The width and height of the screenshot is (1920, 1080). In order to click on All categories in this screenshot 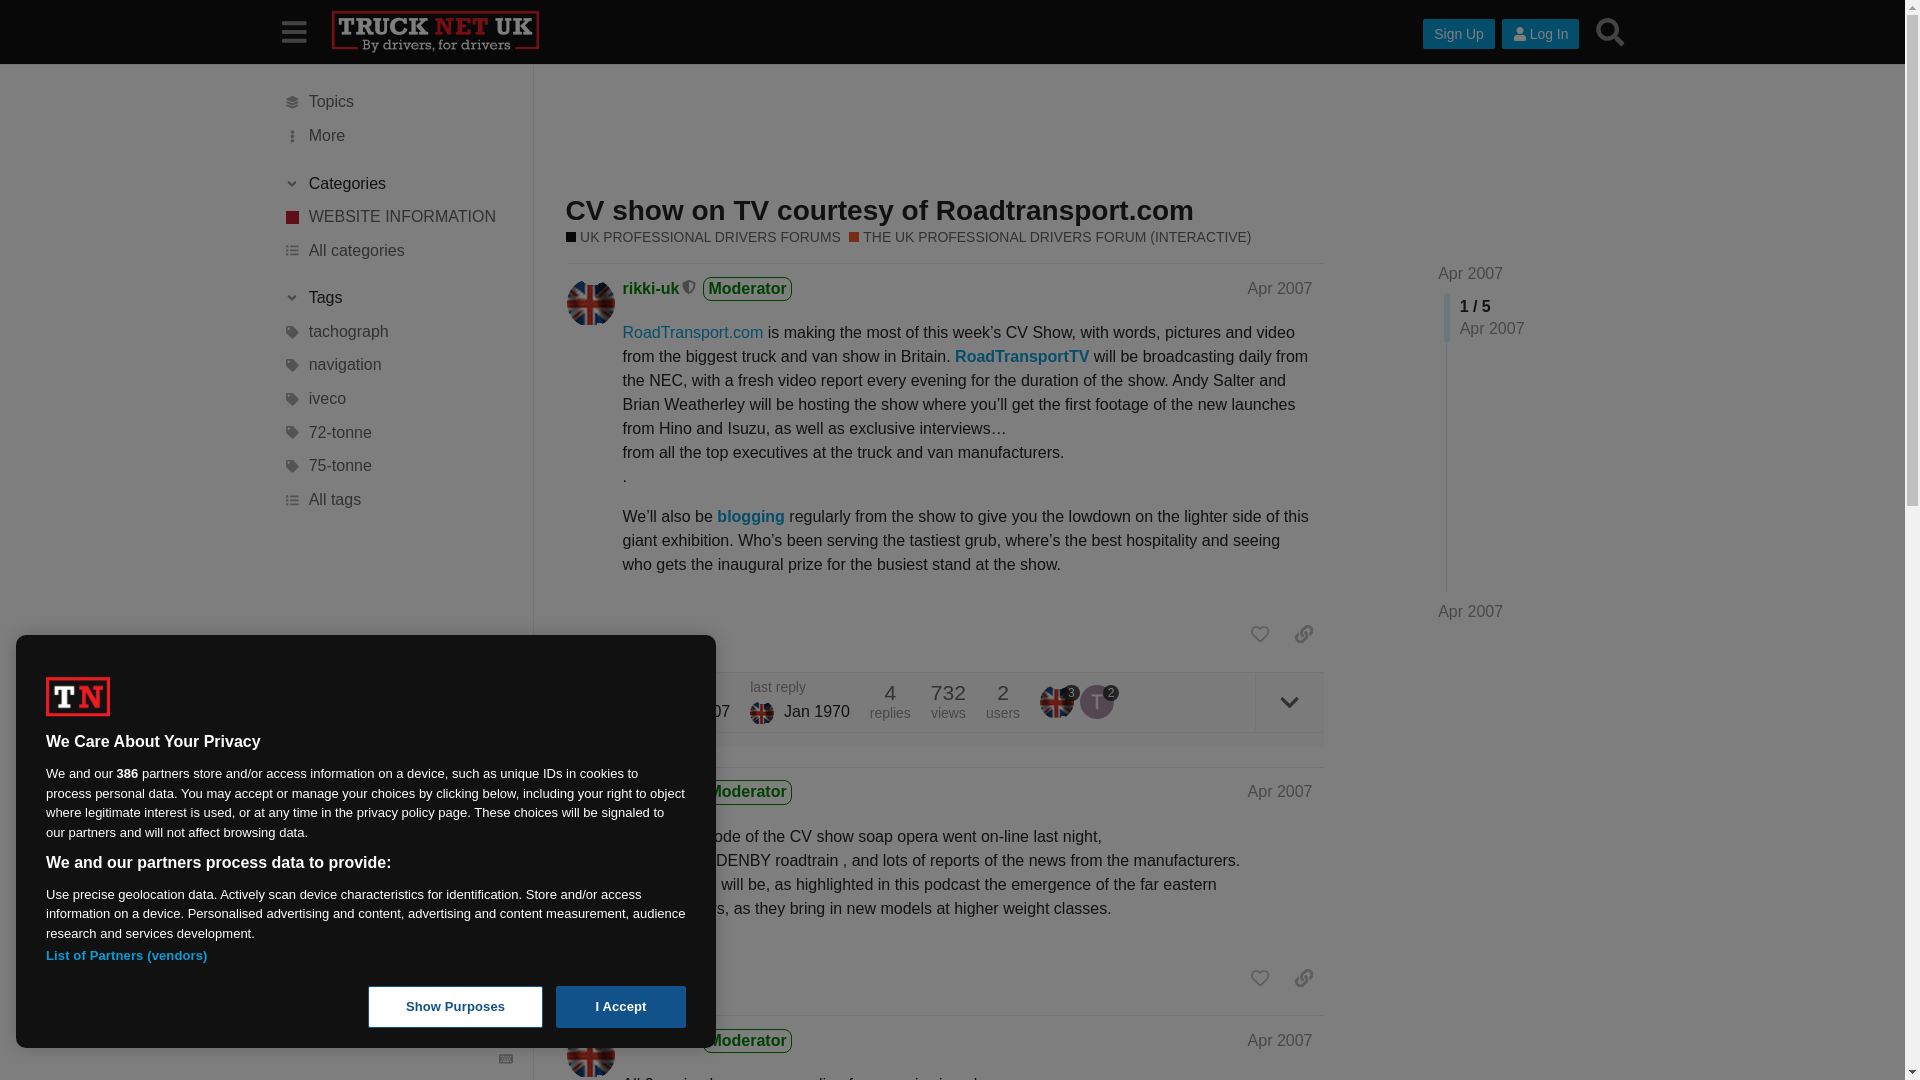, I will do `click(397, 250)`.